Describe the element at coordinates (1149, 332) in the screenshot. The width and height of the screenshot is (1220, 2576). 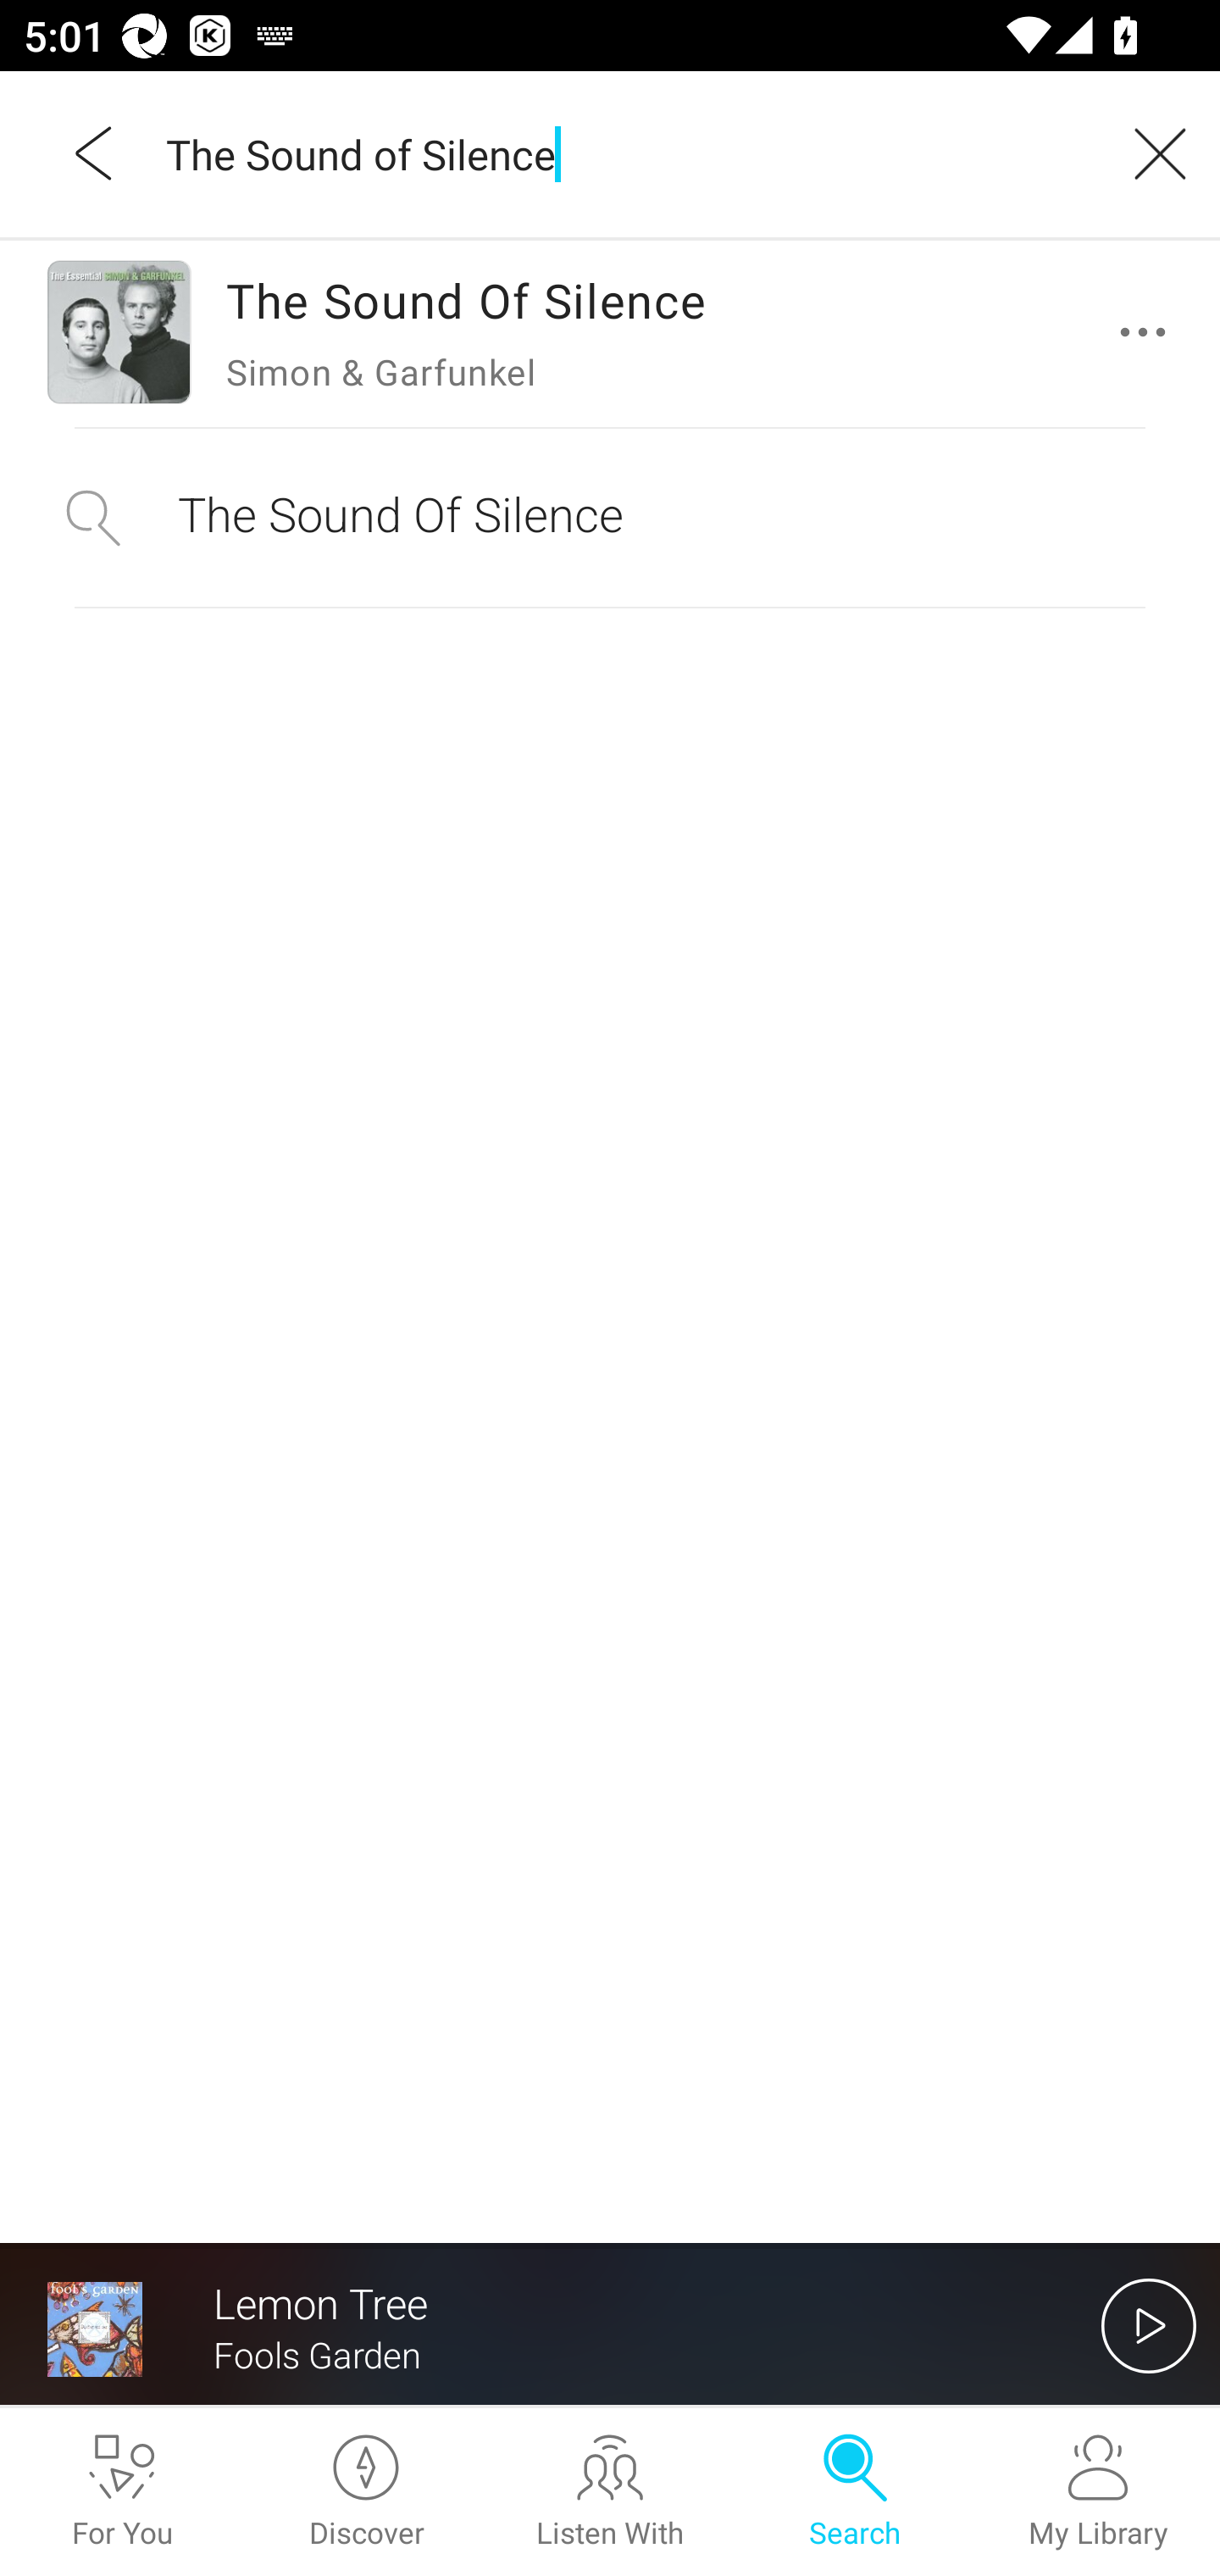
I see `更多操作選項` at that location.